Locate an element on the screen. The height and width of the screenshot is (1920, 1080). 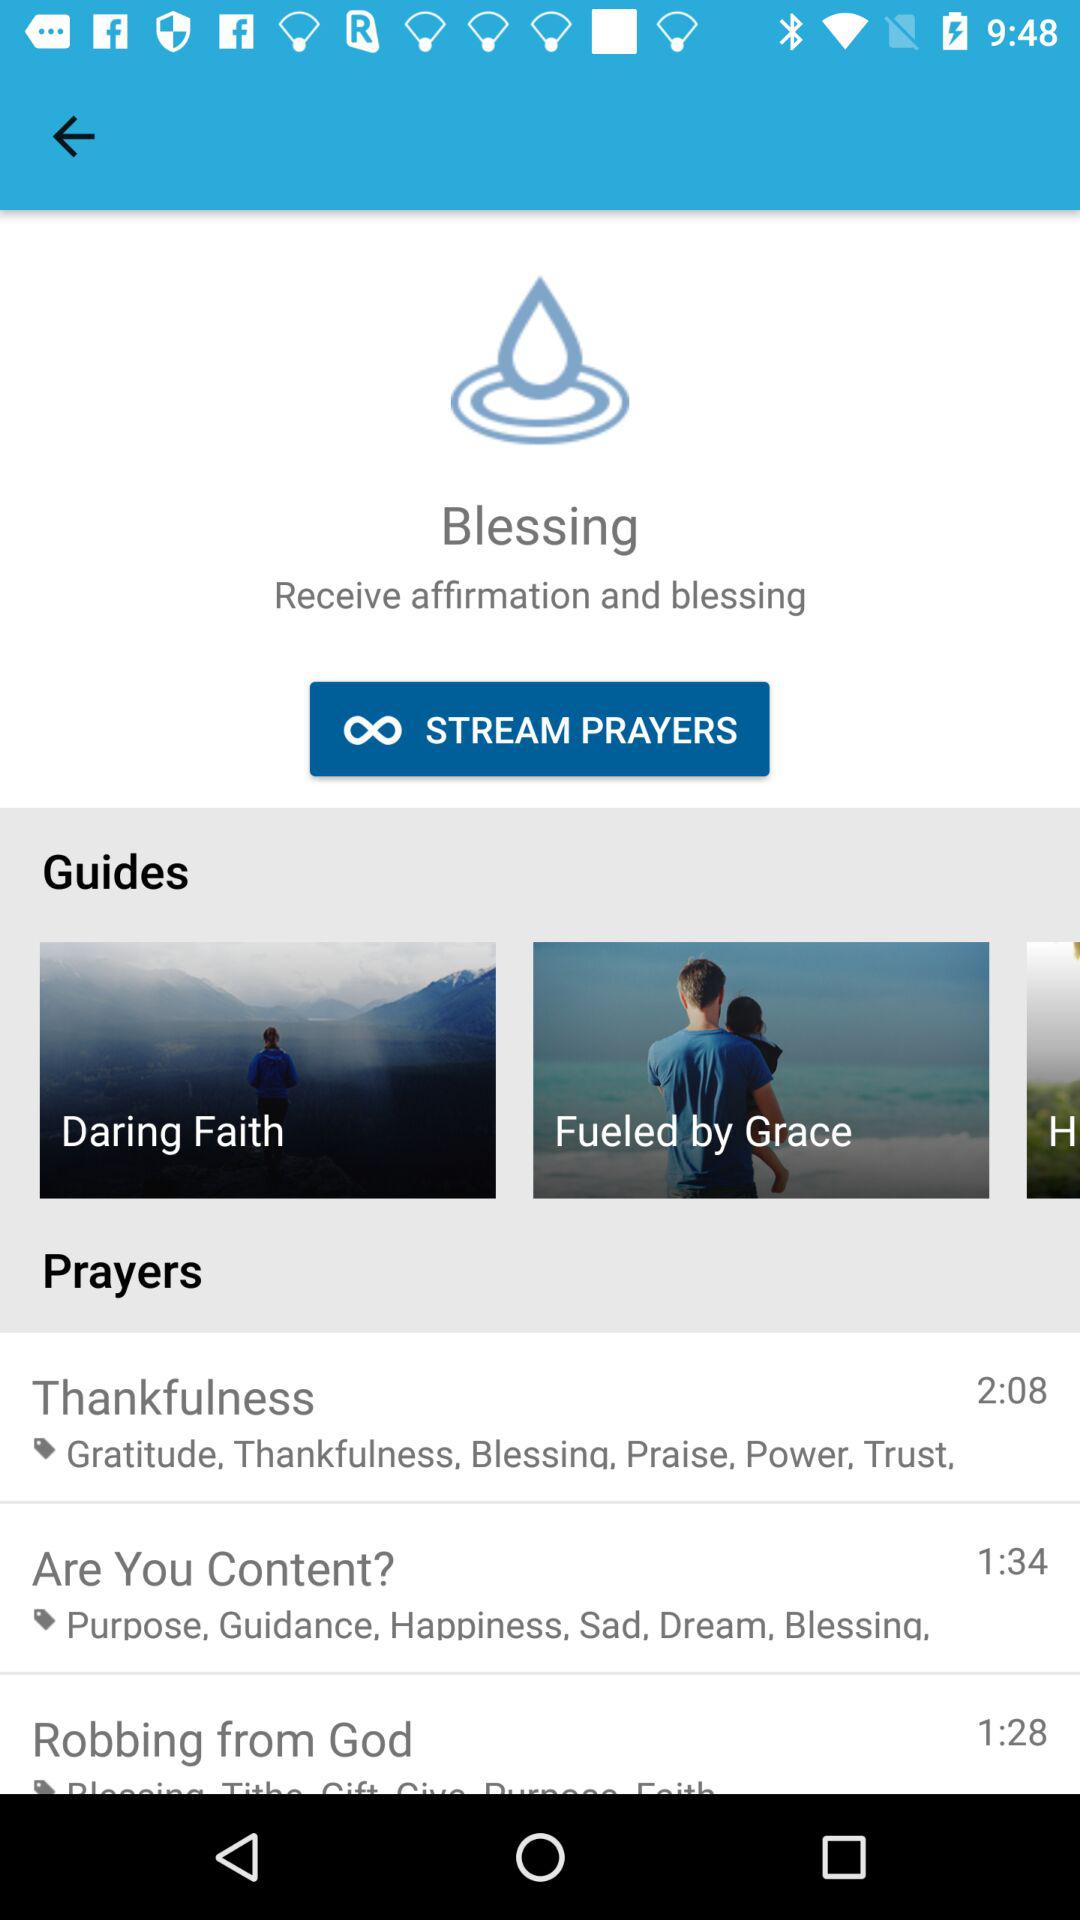
select the item at the top left corner is located at coordinates (73, 136).